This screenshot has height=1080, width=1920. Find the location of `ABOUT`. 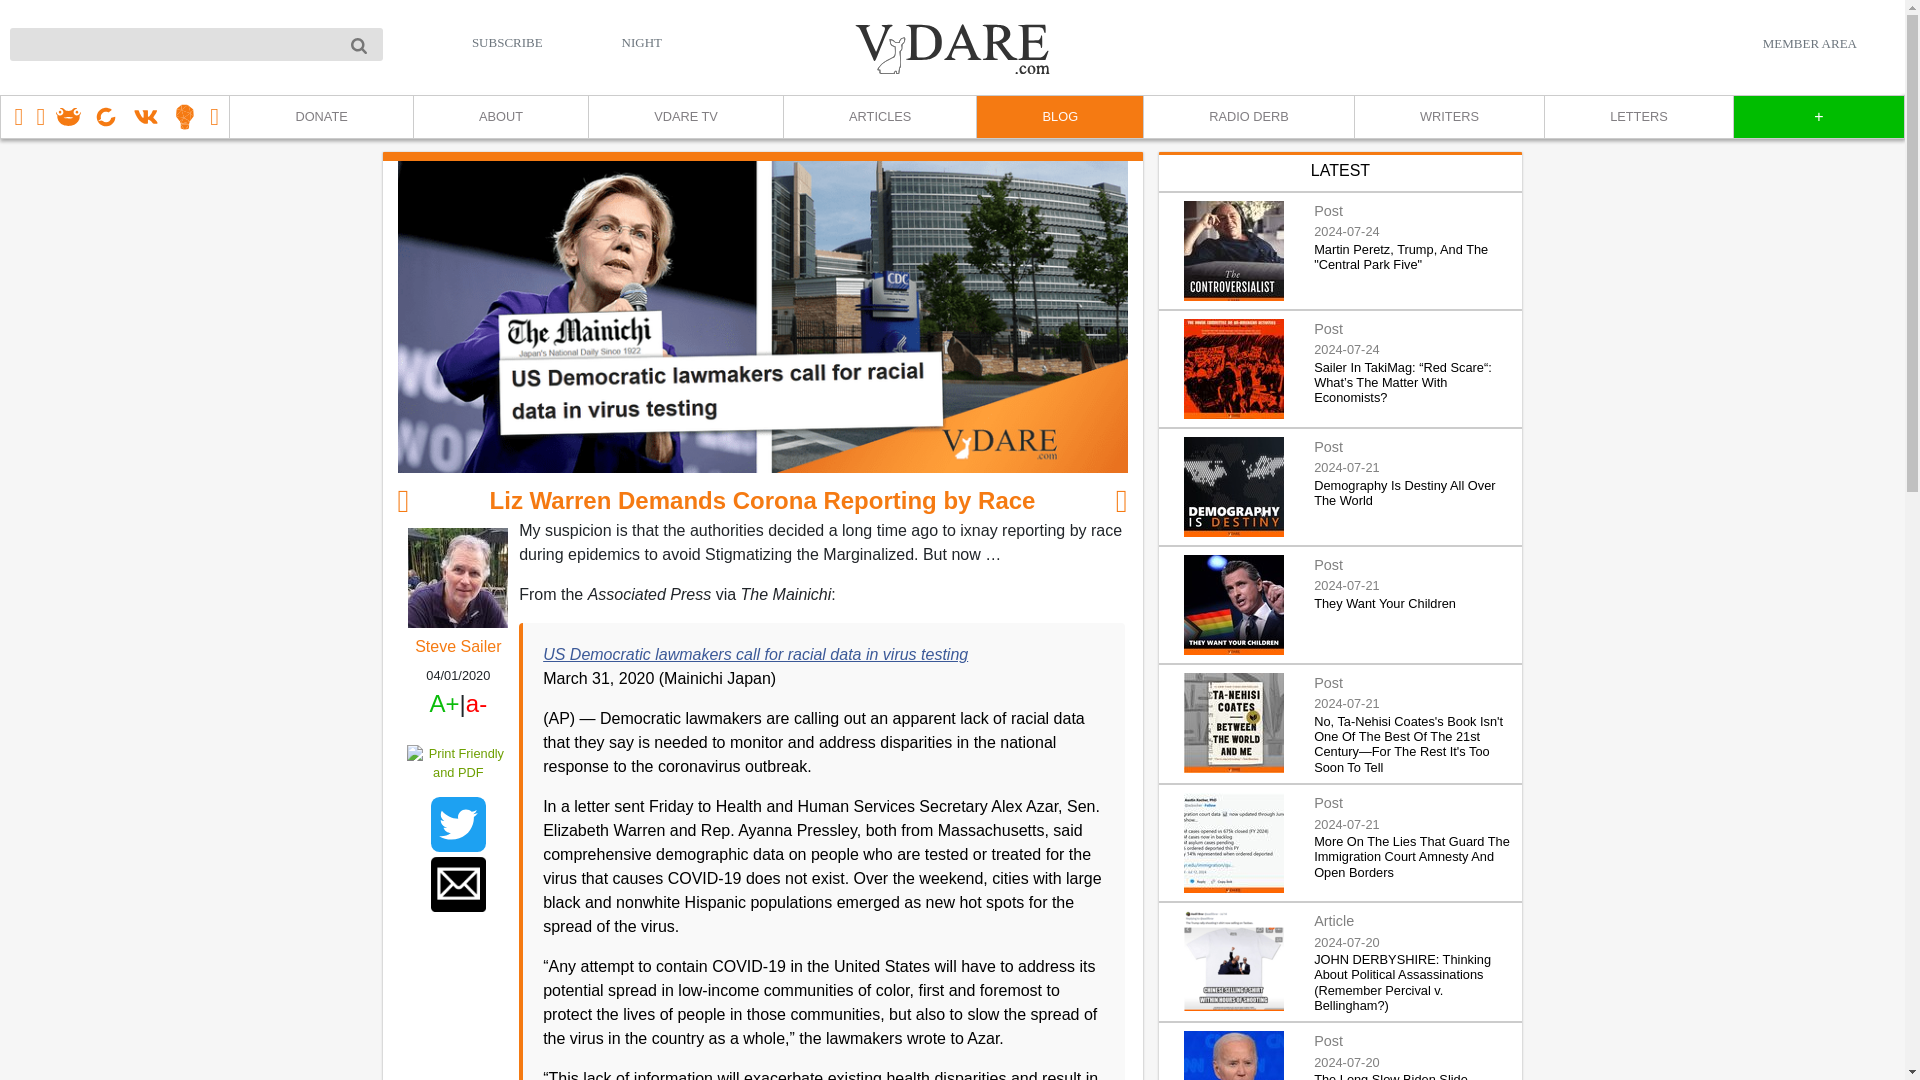

ABOUT is located at coordinates (500, 117).